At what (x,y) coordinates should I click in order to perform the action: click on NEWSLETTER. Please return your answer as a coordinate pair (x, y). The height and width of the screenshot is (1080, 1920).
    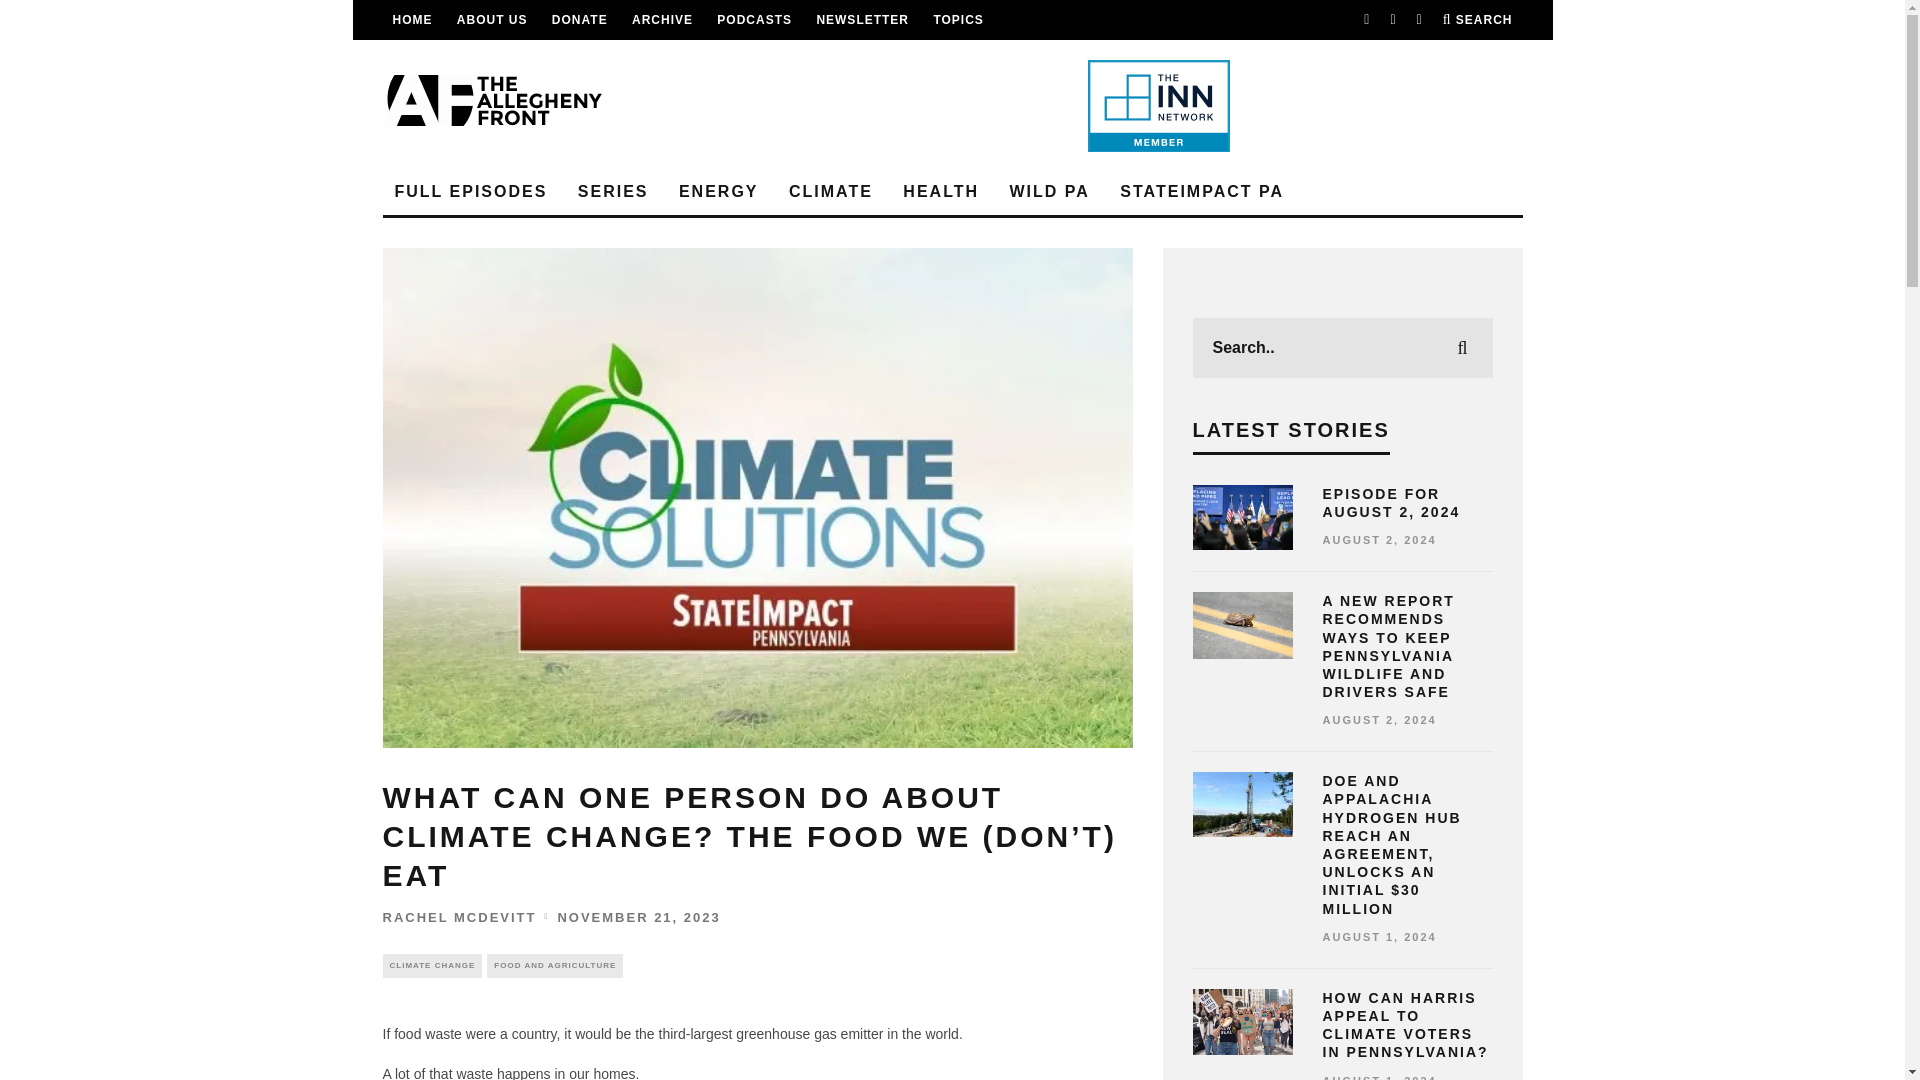
    Looking at the image, I should click on (862, 20).